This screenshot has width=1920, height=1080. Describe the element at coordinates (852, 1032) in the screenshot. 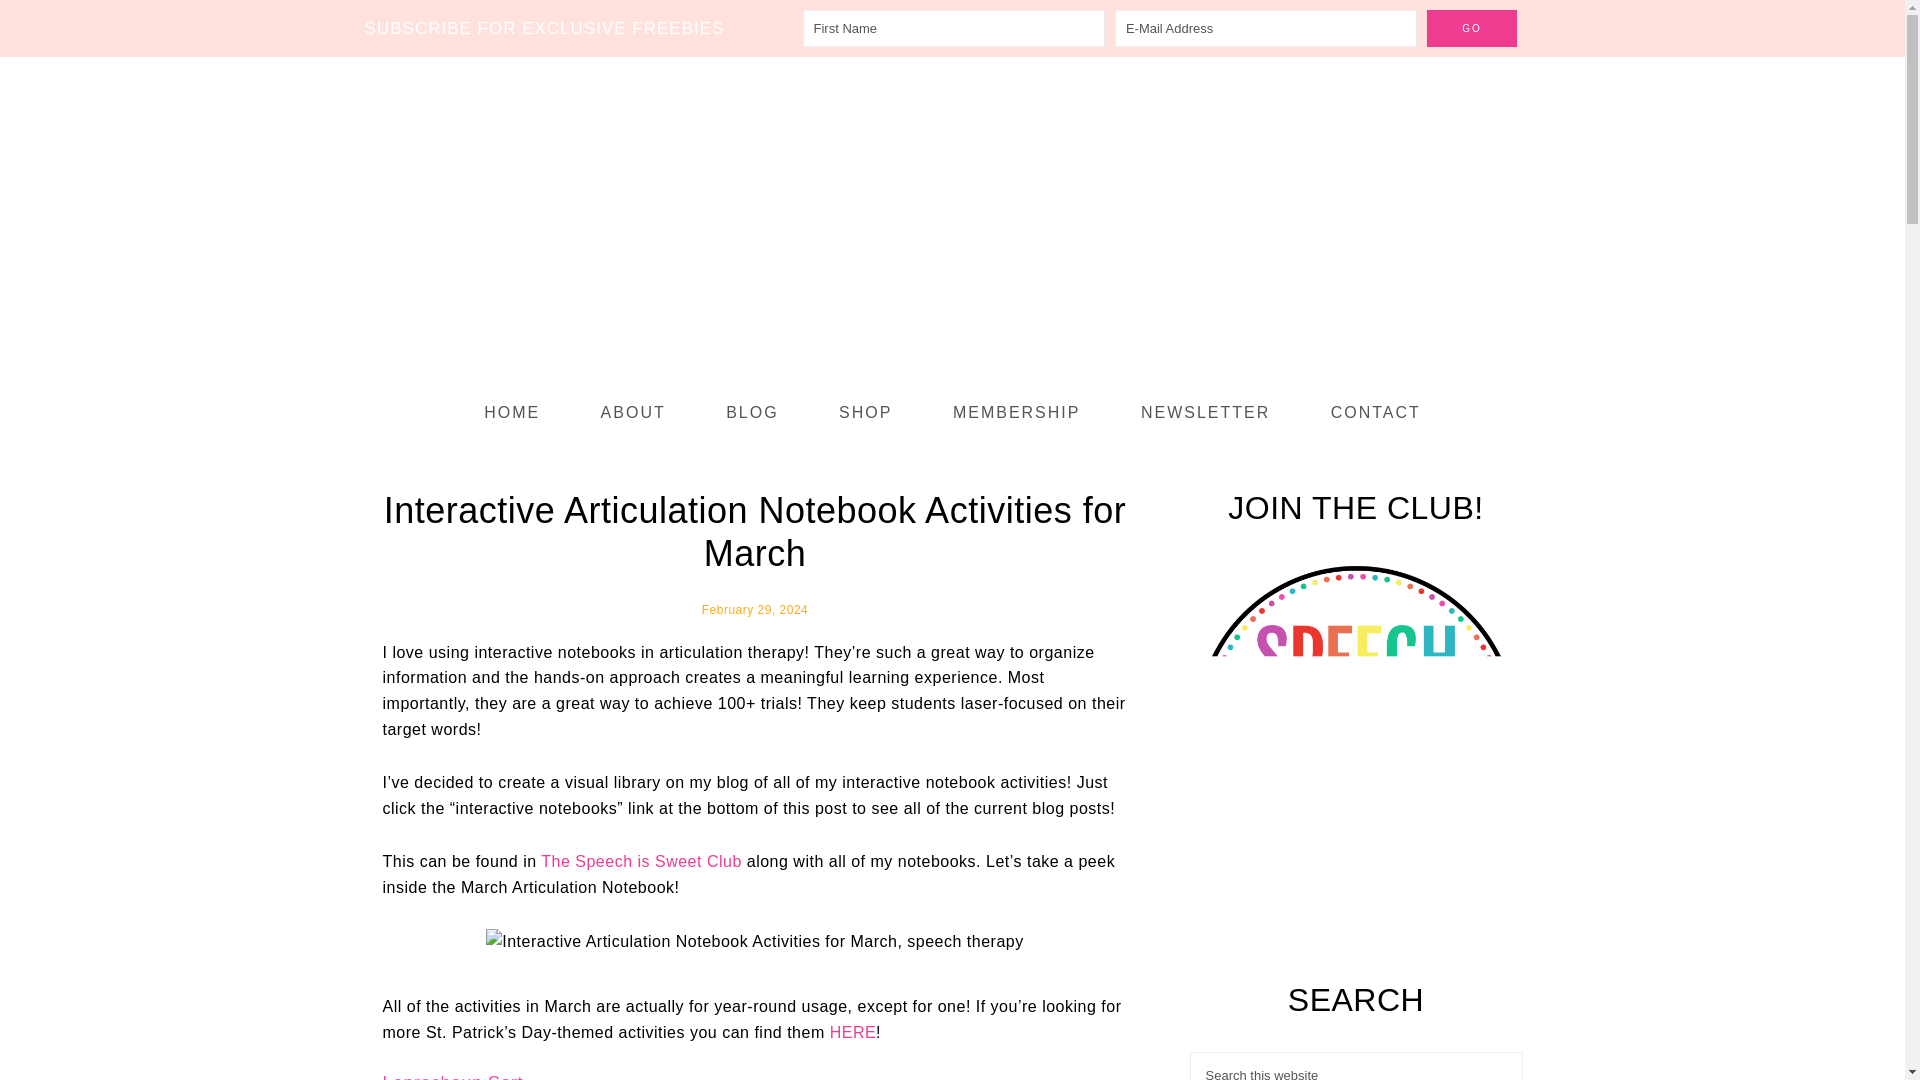

I see `HERE` at that location.